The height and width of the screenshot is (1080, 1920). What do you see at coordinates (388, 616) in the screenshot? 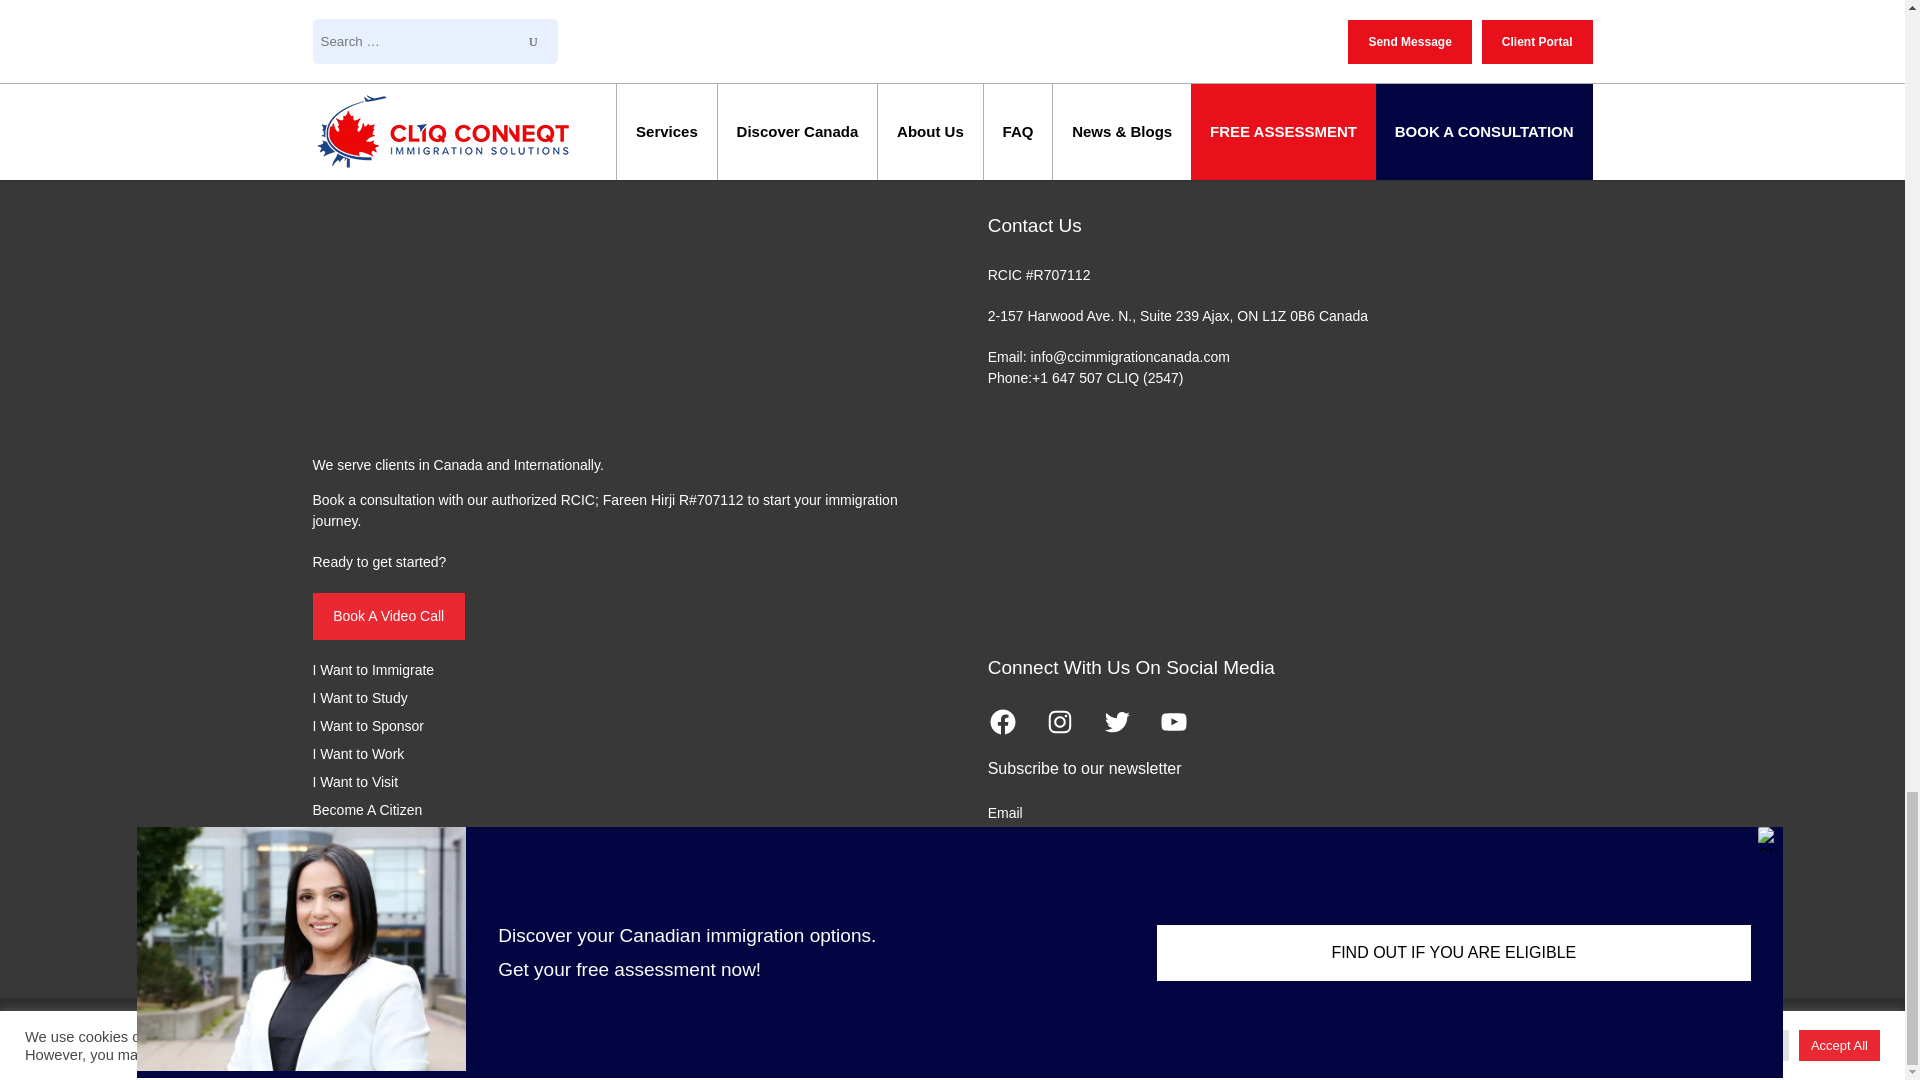
I see `Book A Video Call` at bounding box center [388, 616].